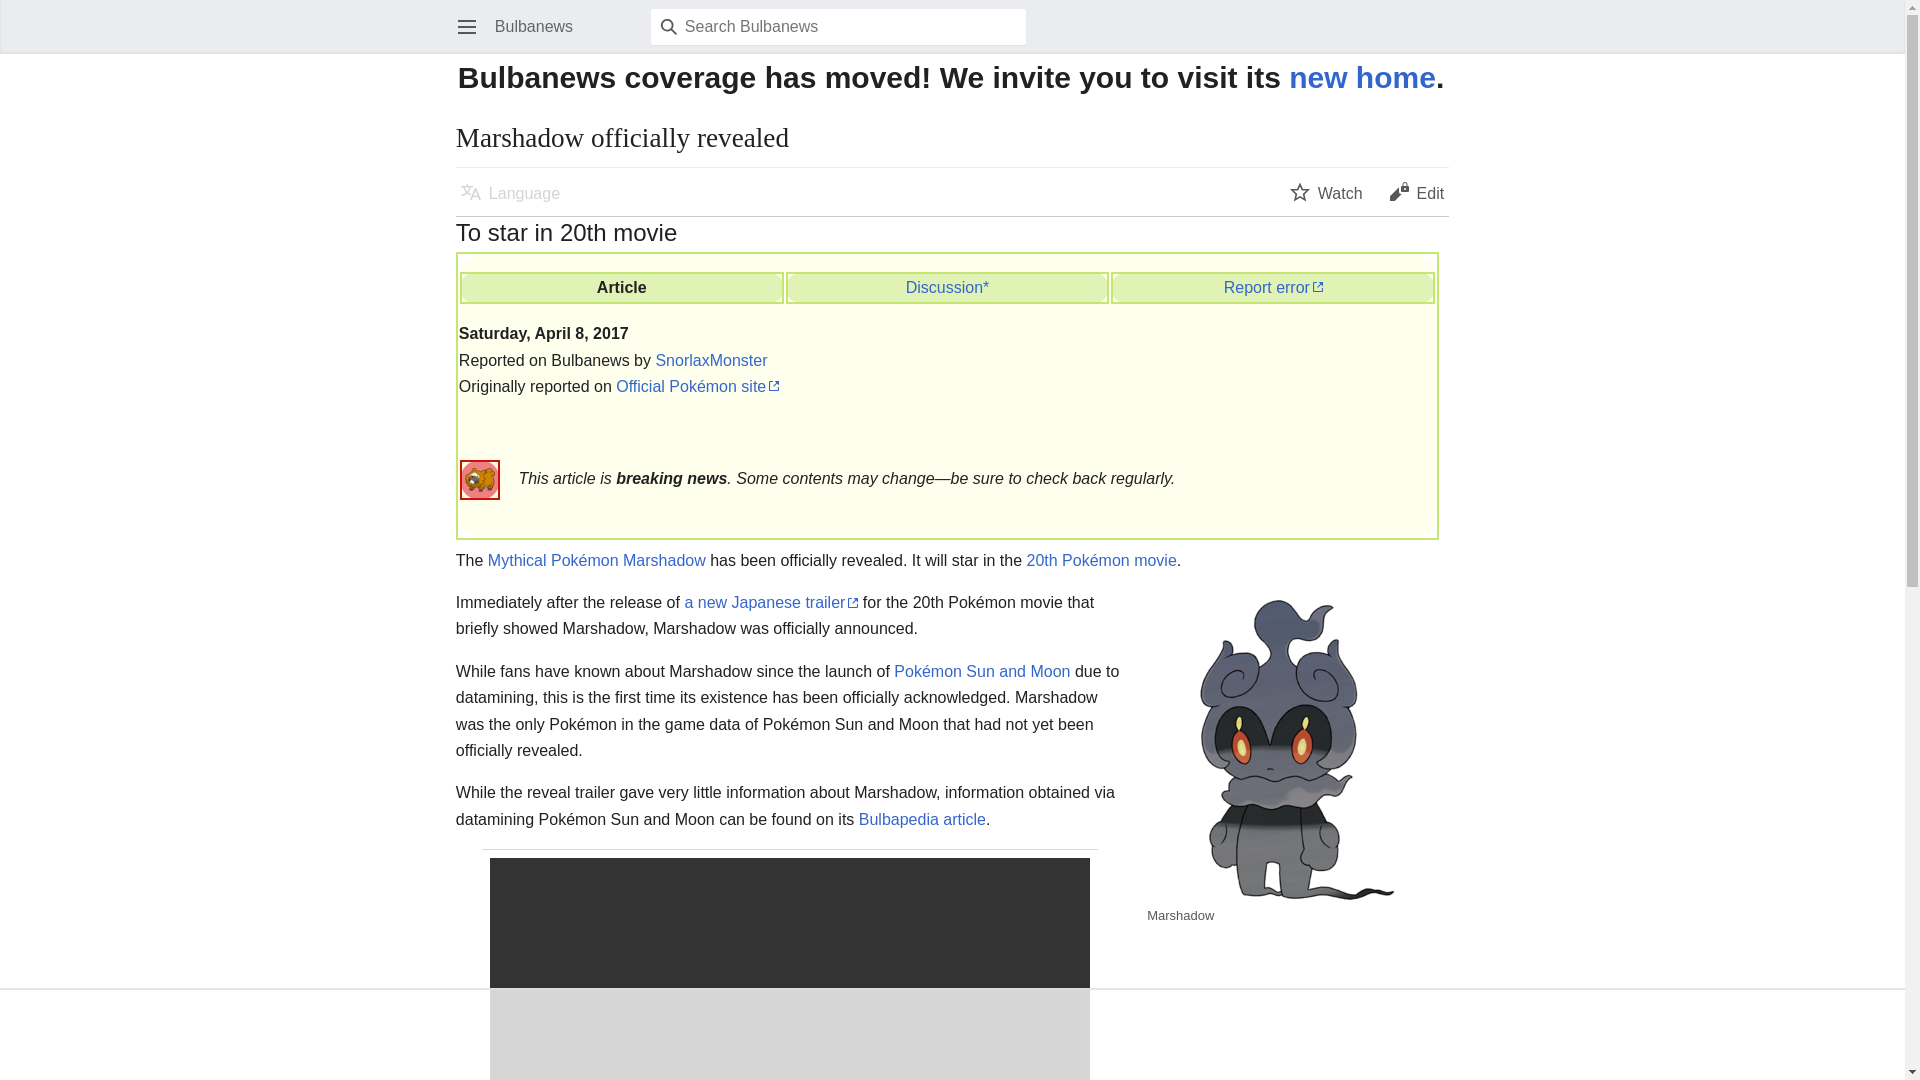 The height and width of the screenshot is (1080, 1920). What do you see at coordinates (622, 286) in the screenshot?
I see `Article` at bounding box center [622, 286].